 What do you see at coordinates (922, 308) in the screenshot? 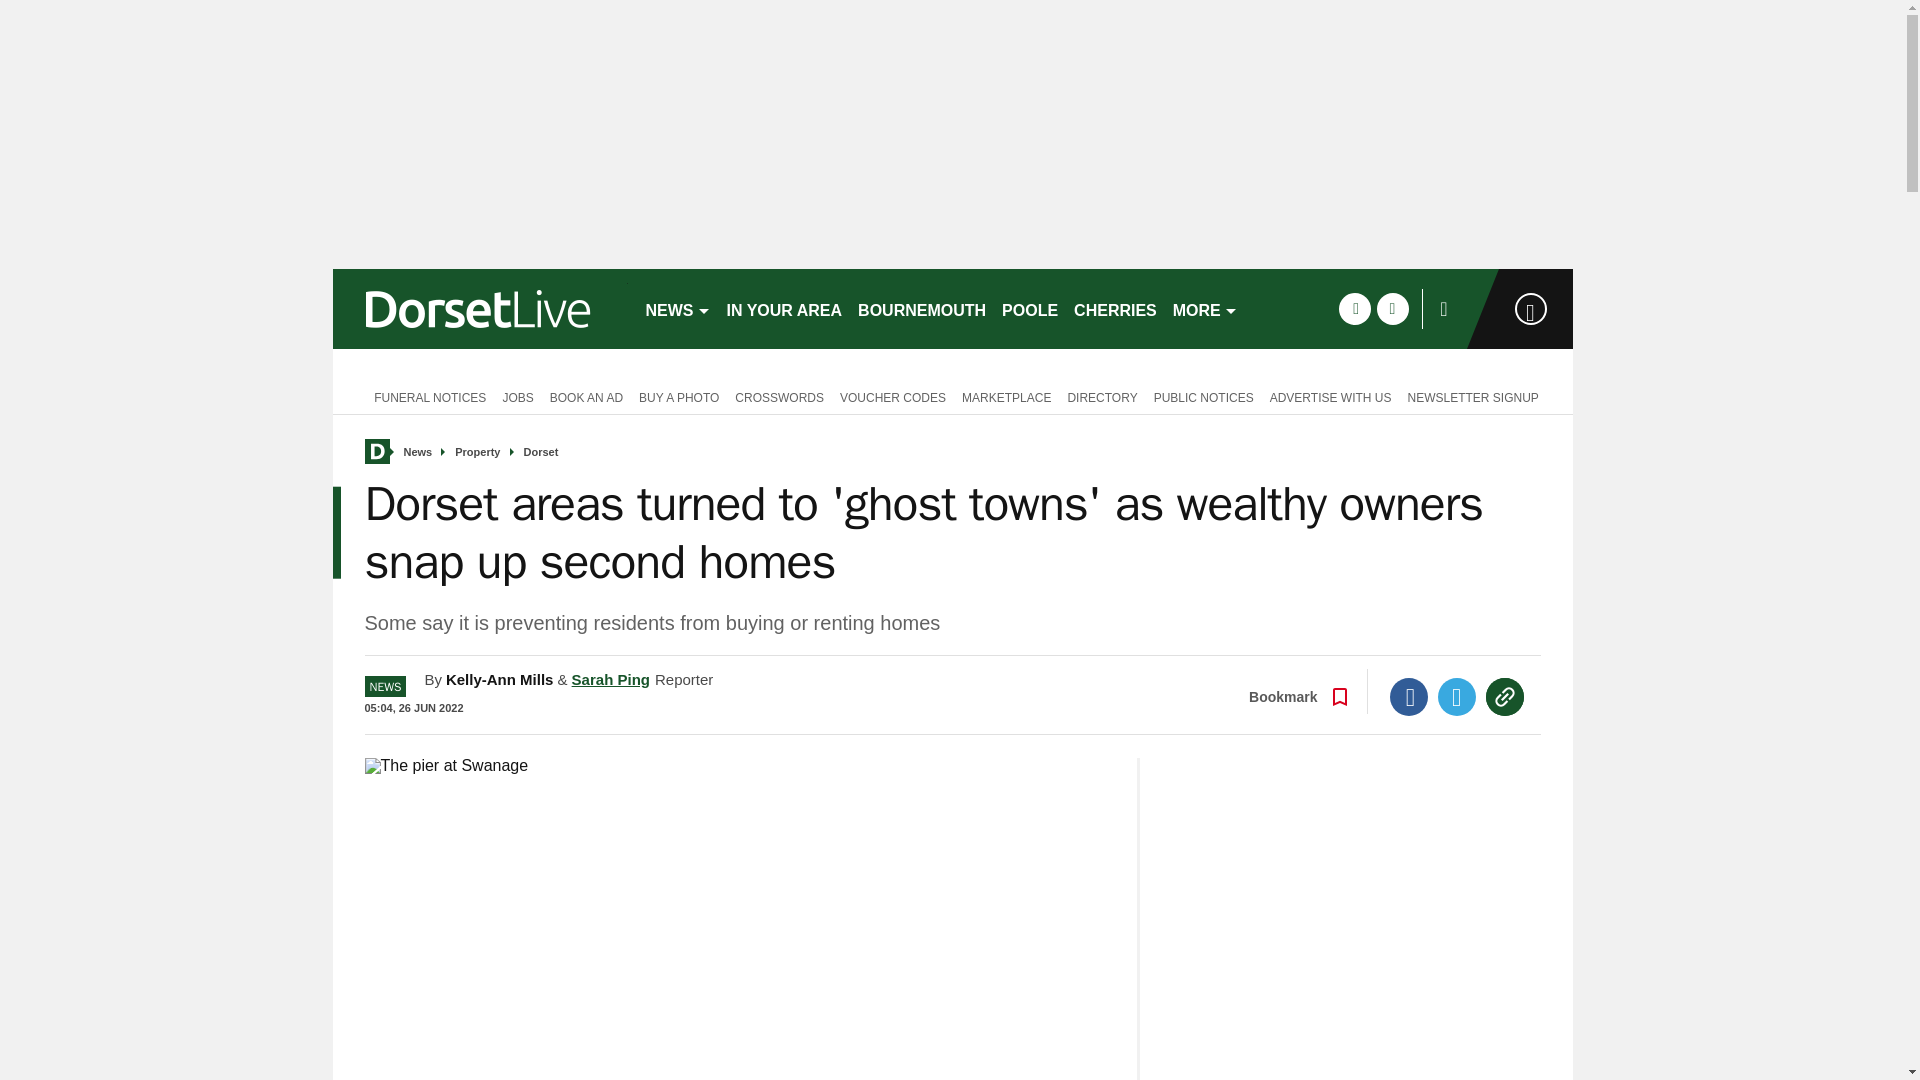
I see `BOURNEMOUTH` at bounding box center [922, 308].